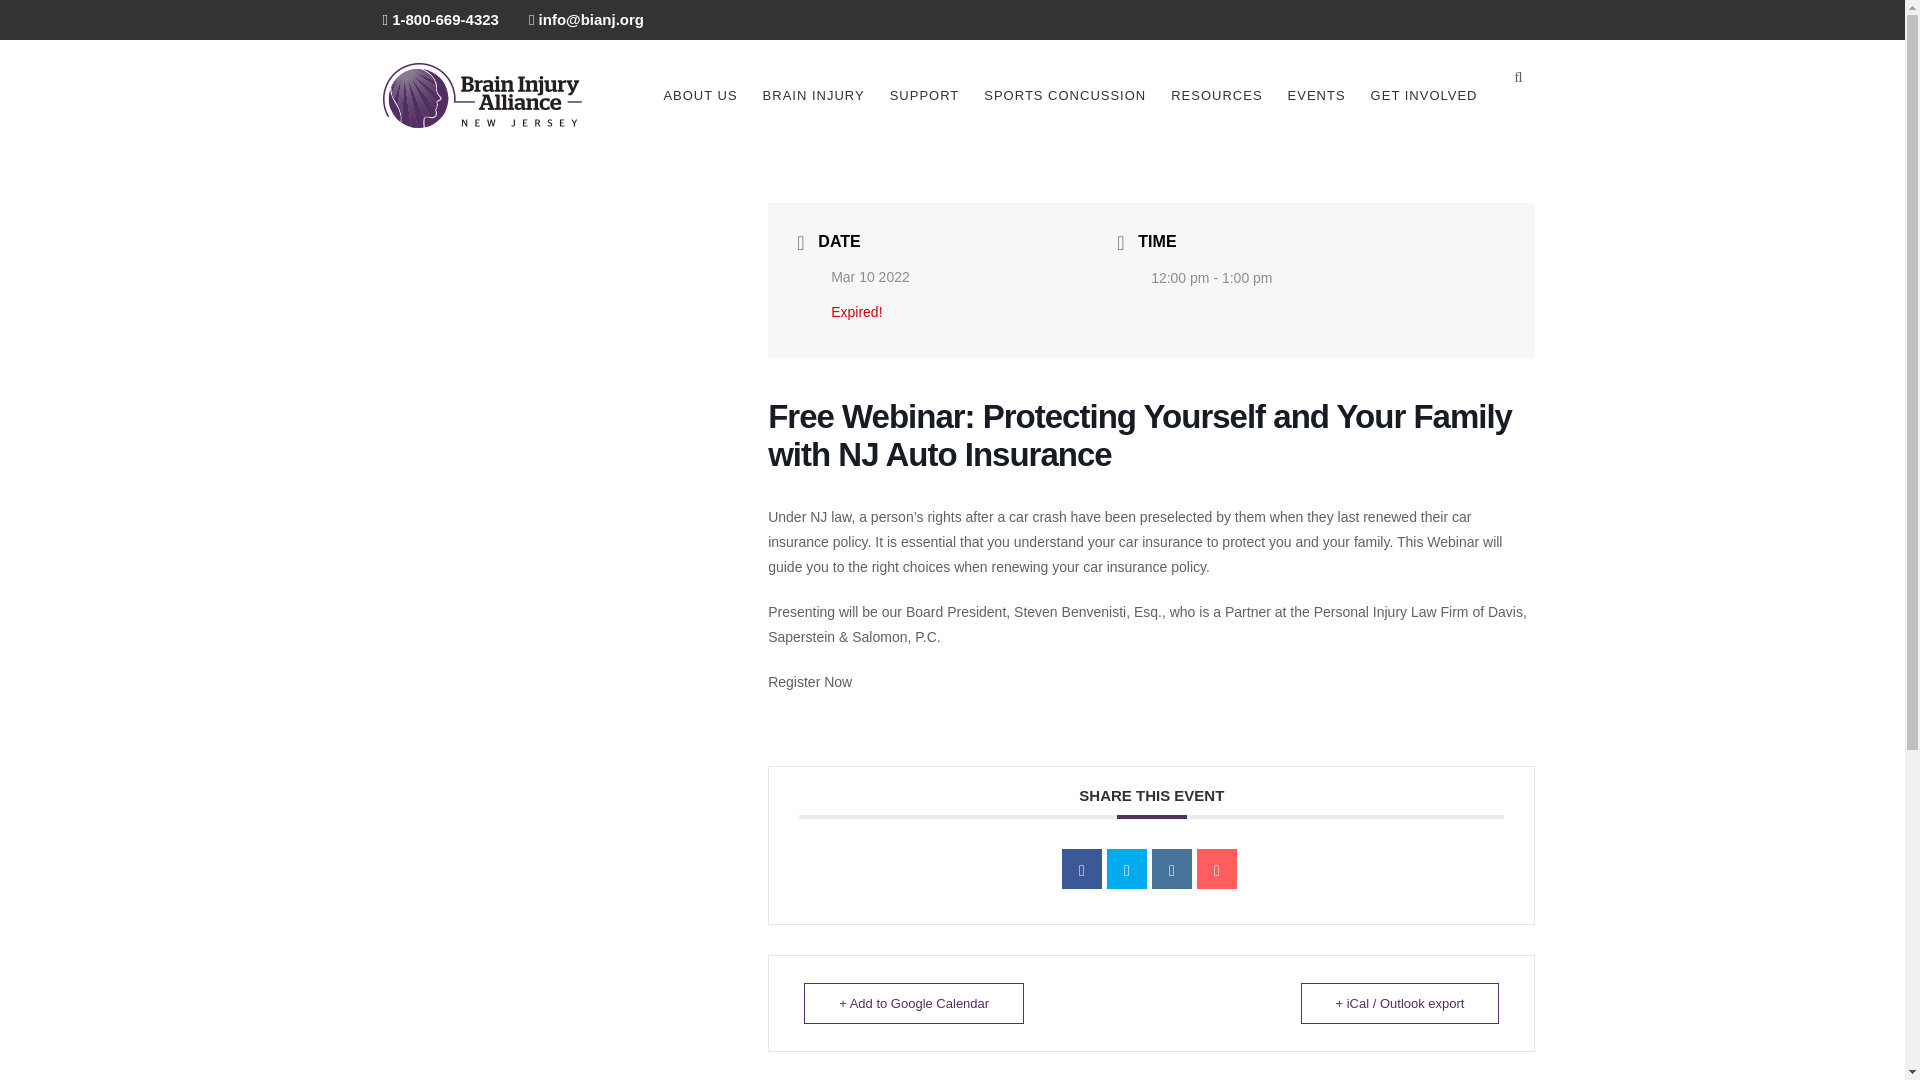 This screenshot has width=1920, height=1080. Describe the element at coordinates (1216, 868) in the screenshot. I see `Email` at that location.